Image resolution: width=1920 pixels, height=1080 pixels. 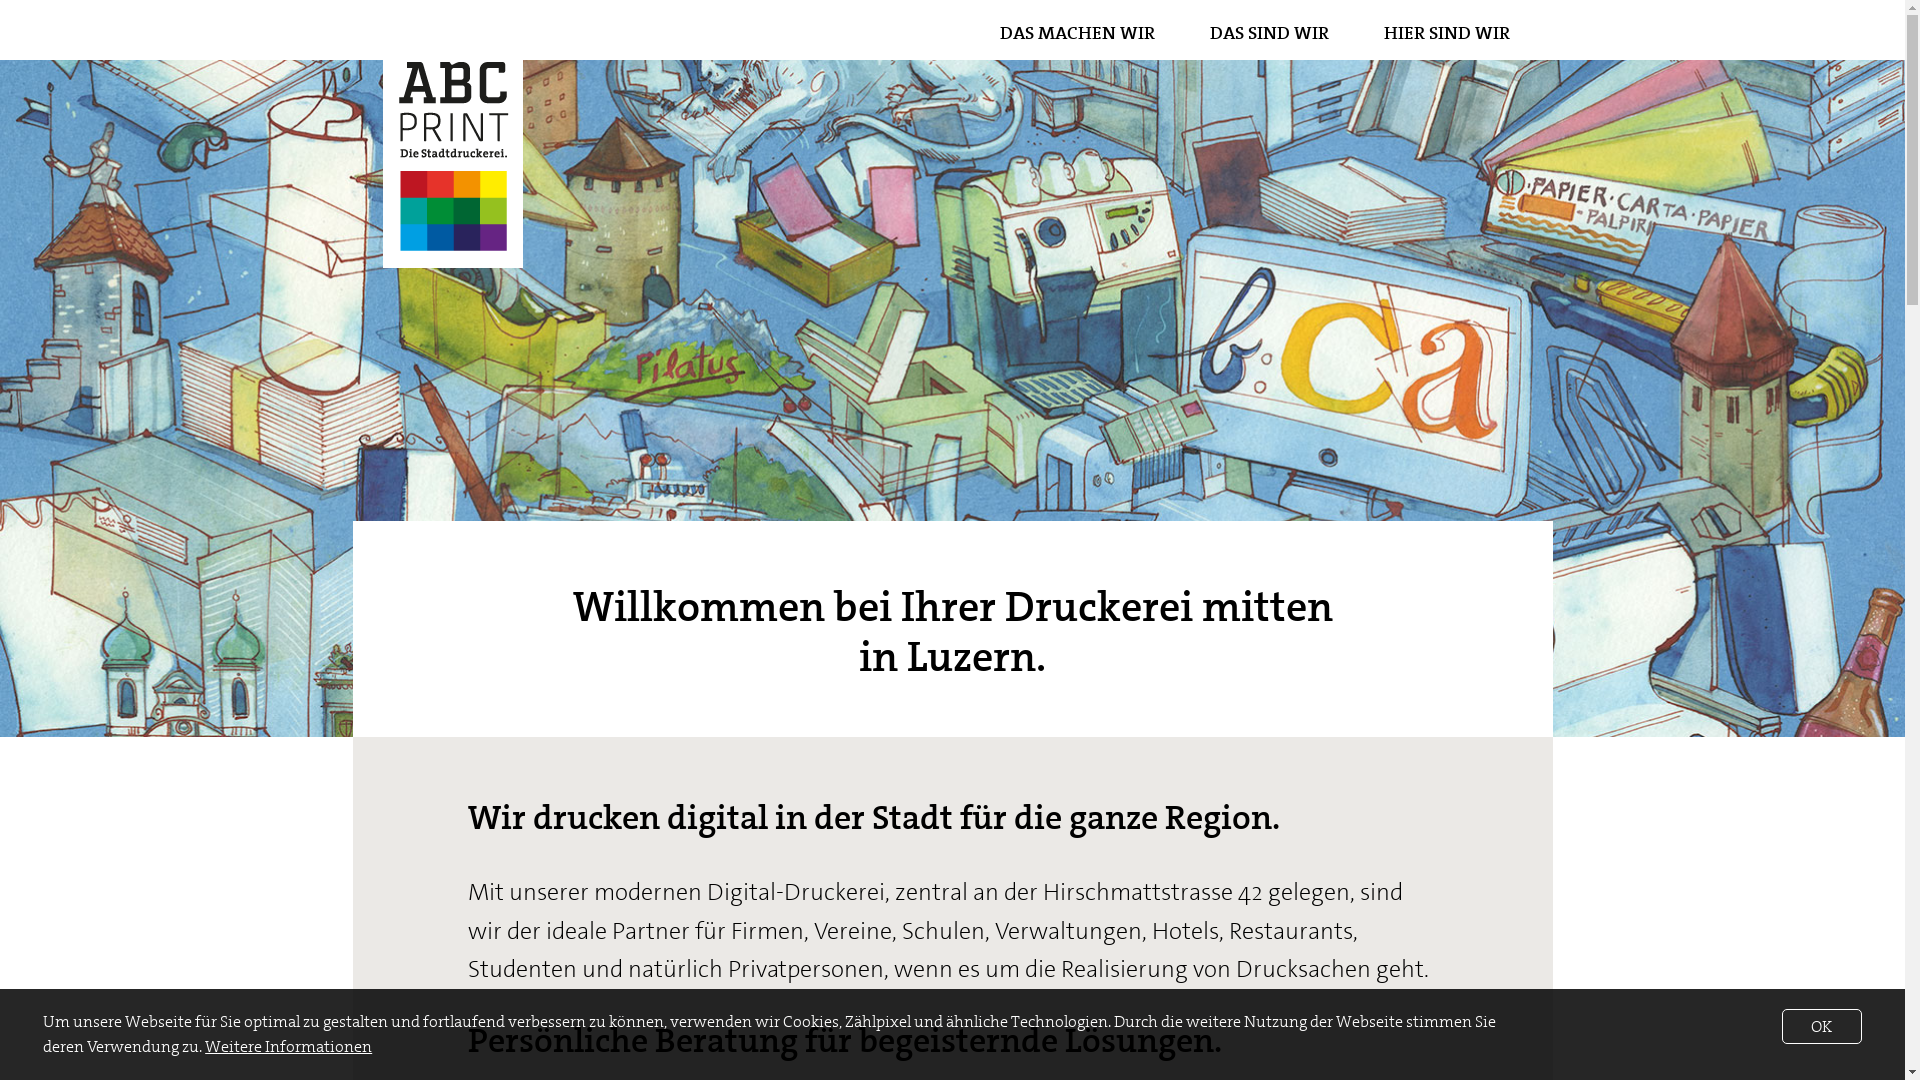 What do you see at coordinates (1269, 33) in the screenshot?
I see `DAS SIND WIR` at bounding box center [1269, 33].